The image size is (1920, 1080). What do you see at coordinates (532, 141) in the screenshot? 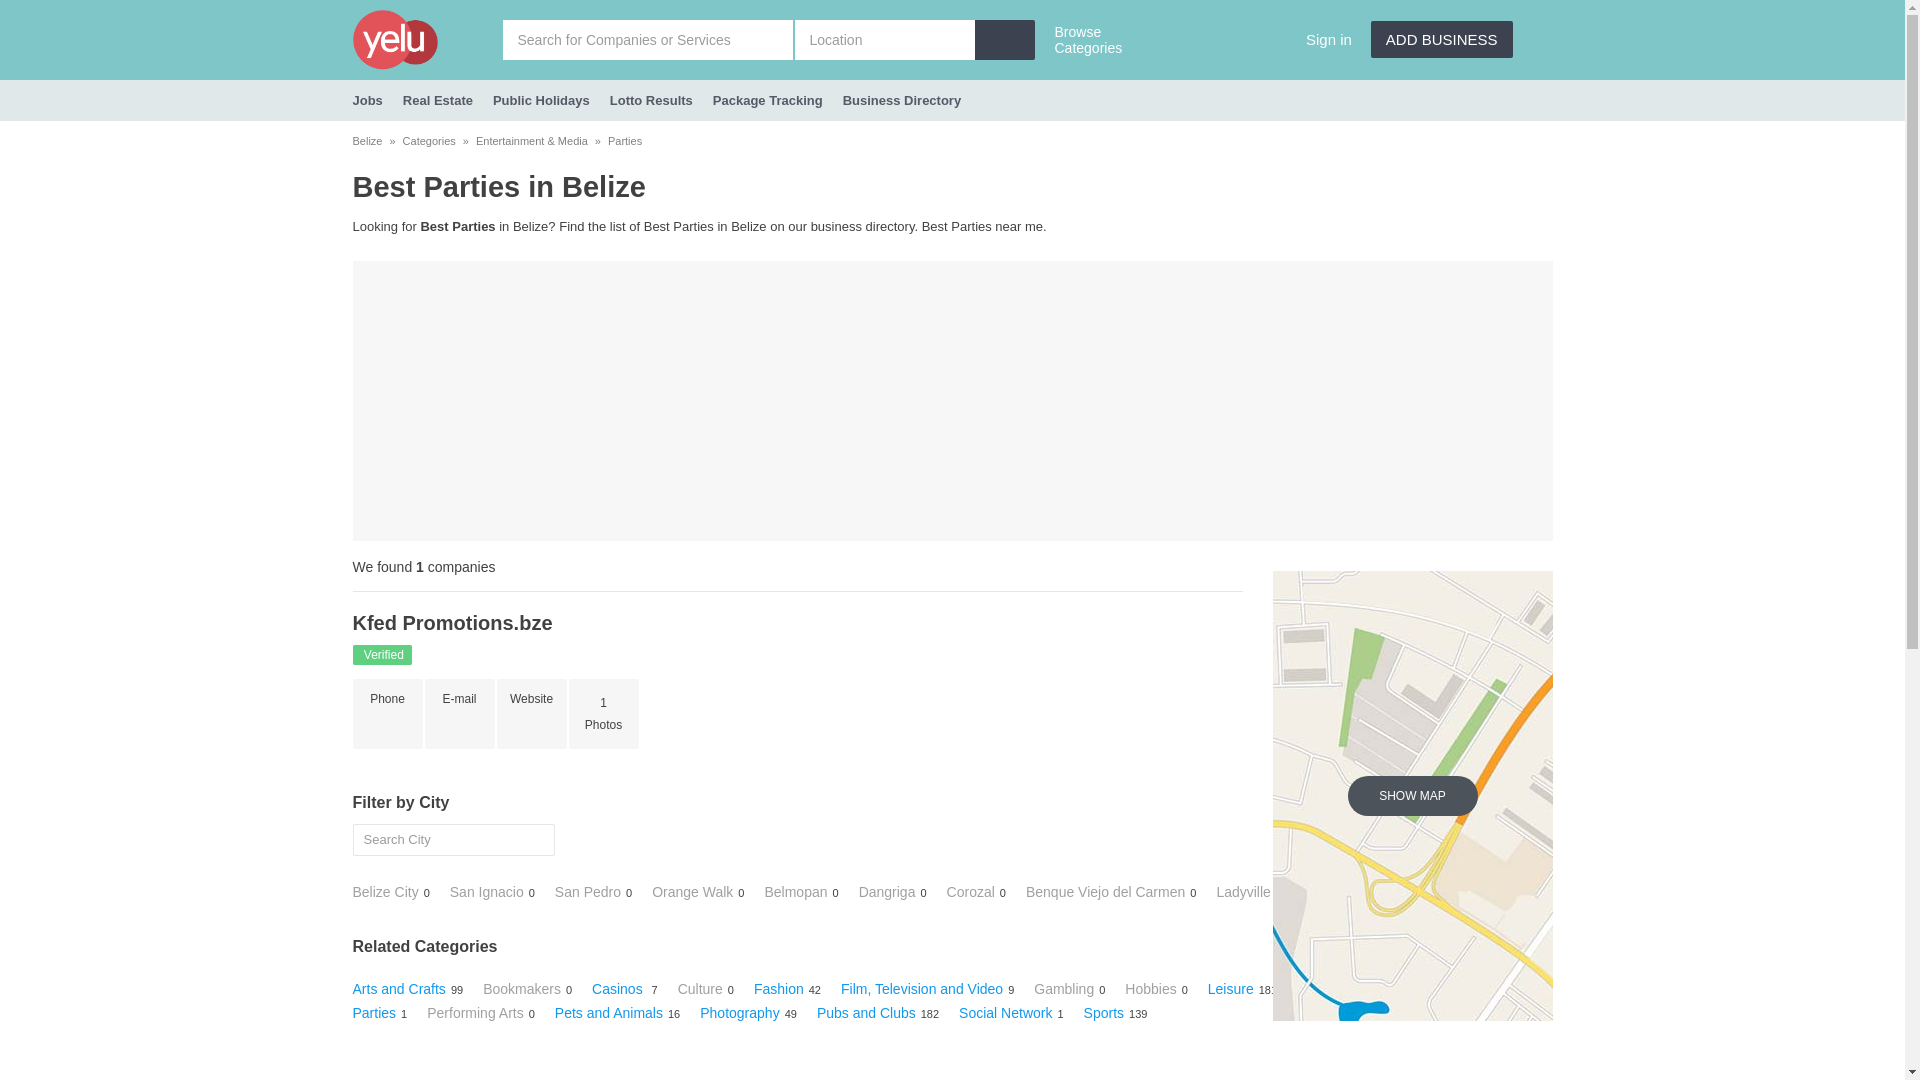
I see `Entertainment & Media` at bounding box center [532, 141].